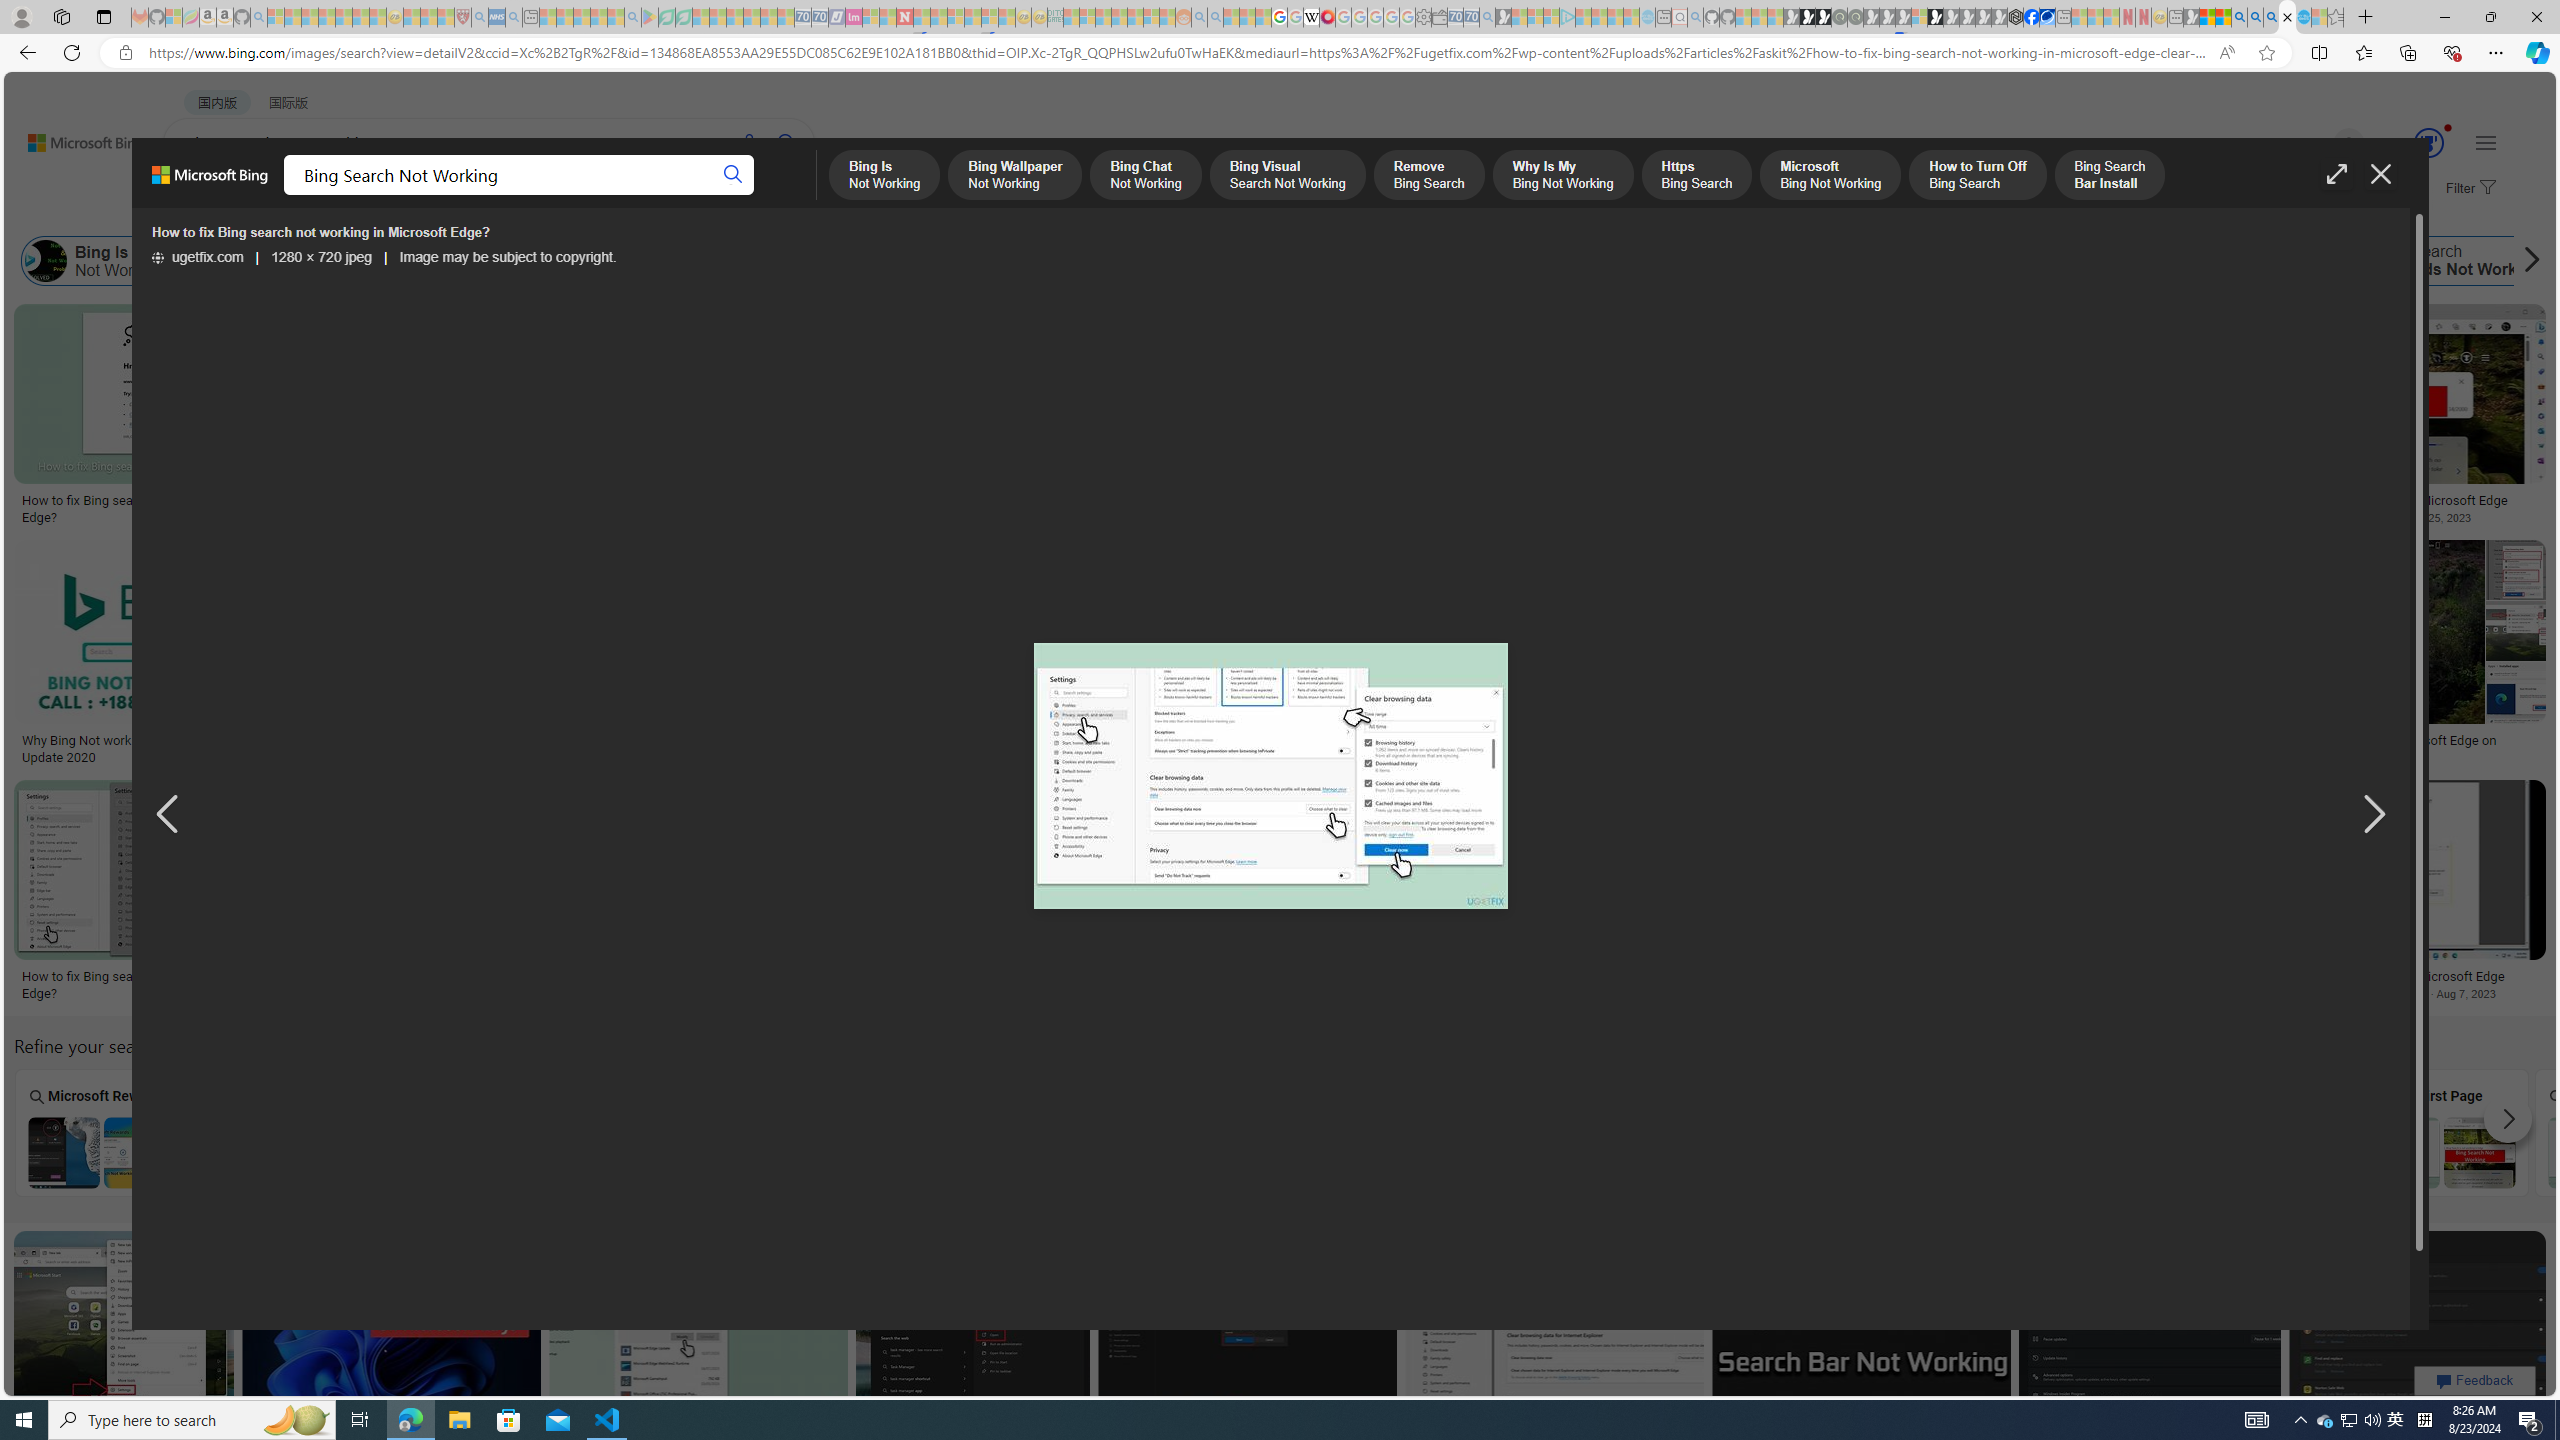 The width and height of the screenshot is (2560, 1440). What do you see at coordinates (2174, 17) in the screenshot?
I see `New tab - Sleeping` at bounding box center [2174, 17].